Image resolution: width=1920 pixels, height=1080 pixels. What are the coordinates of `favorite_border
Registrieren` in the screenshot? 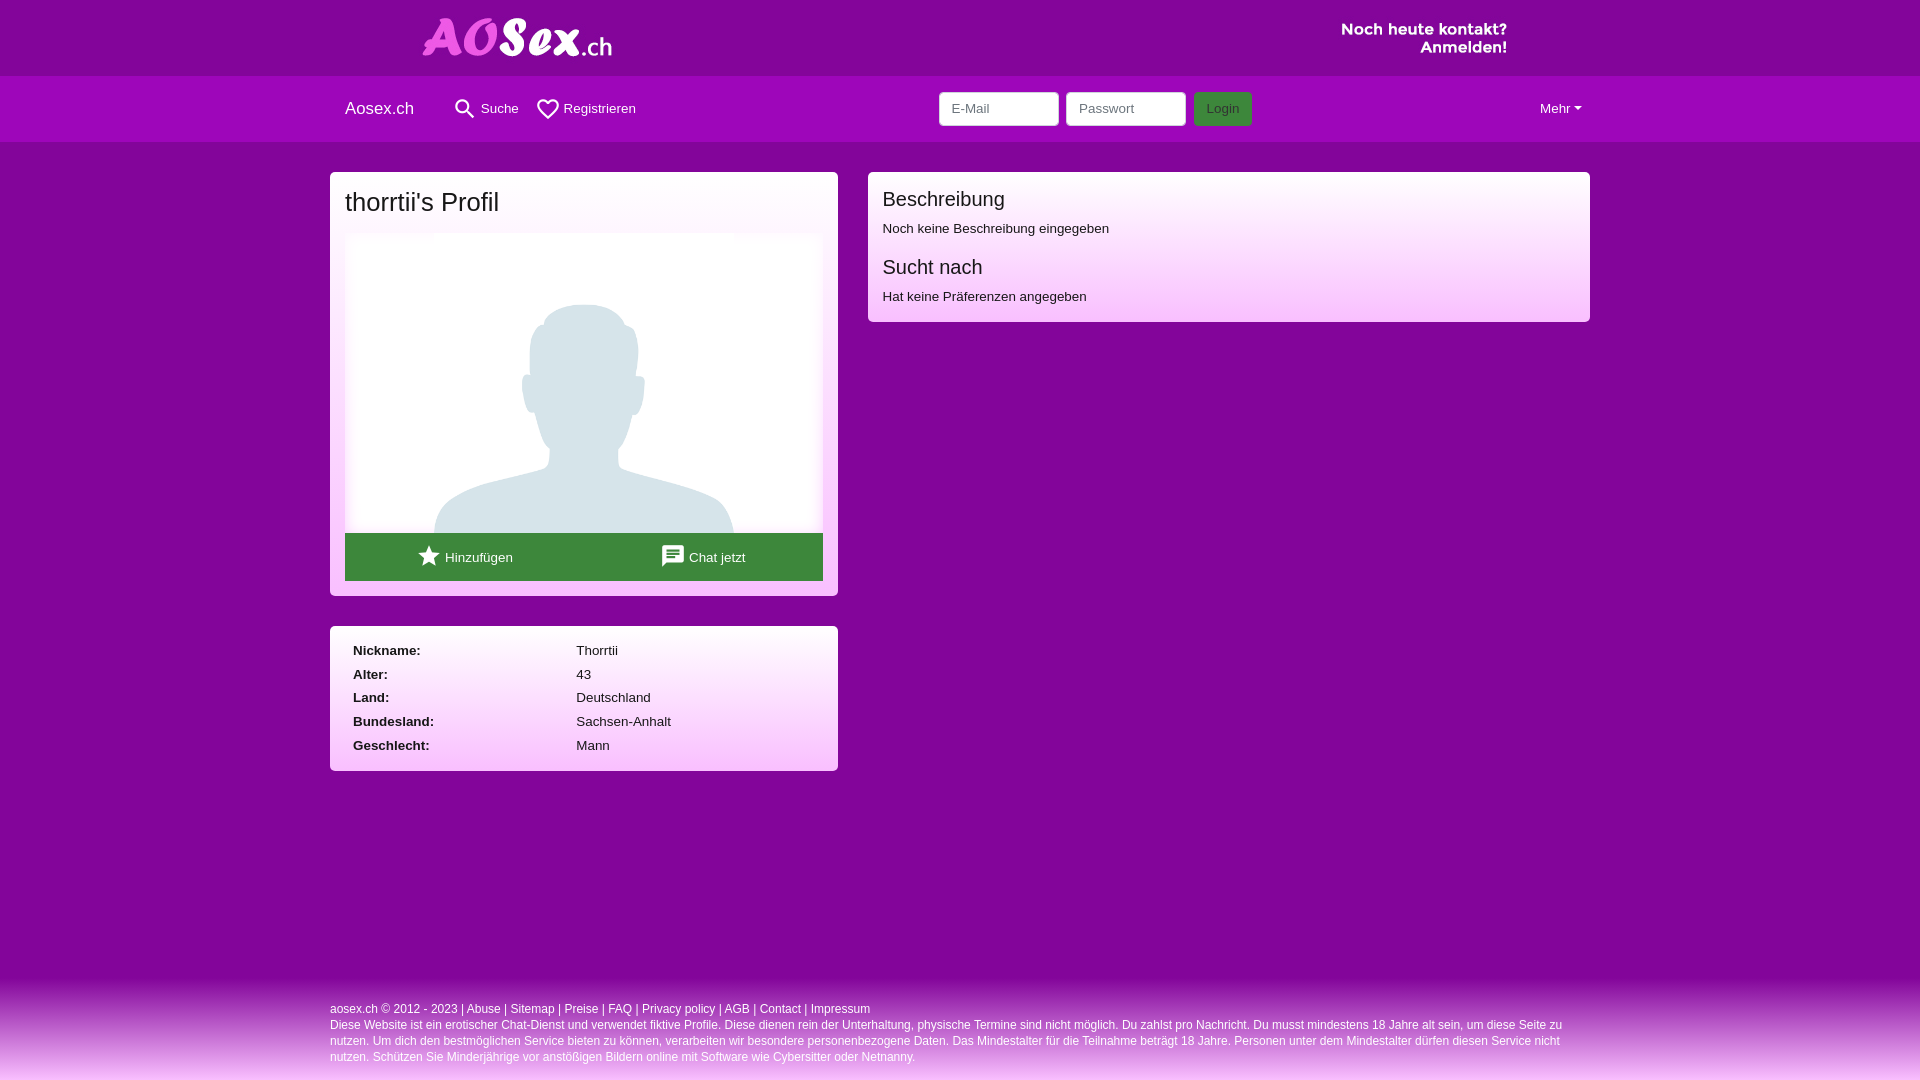 It's located at (586, 109).